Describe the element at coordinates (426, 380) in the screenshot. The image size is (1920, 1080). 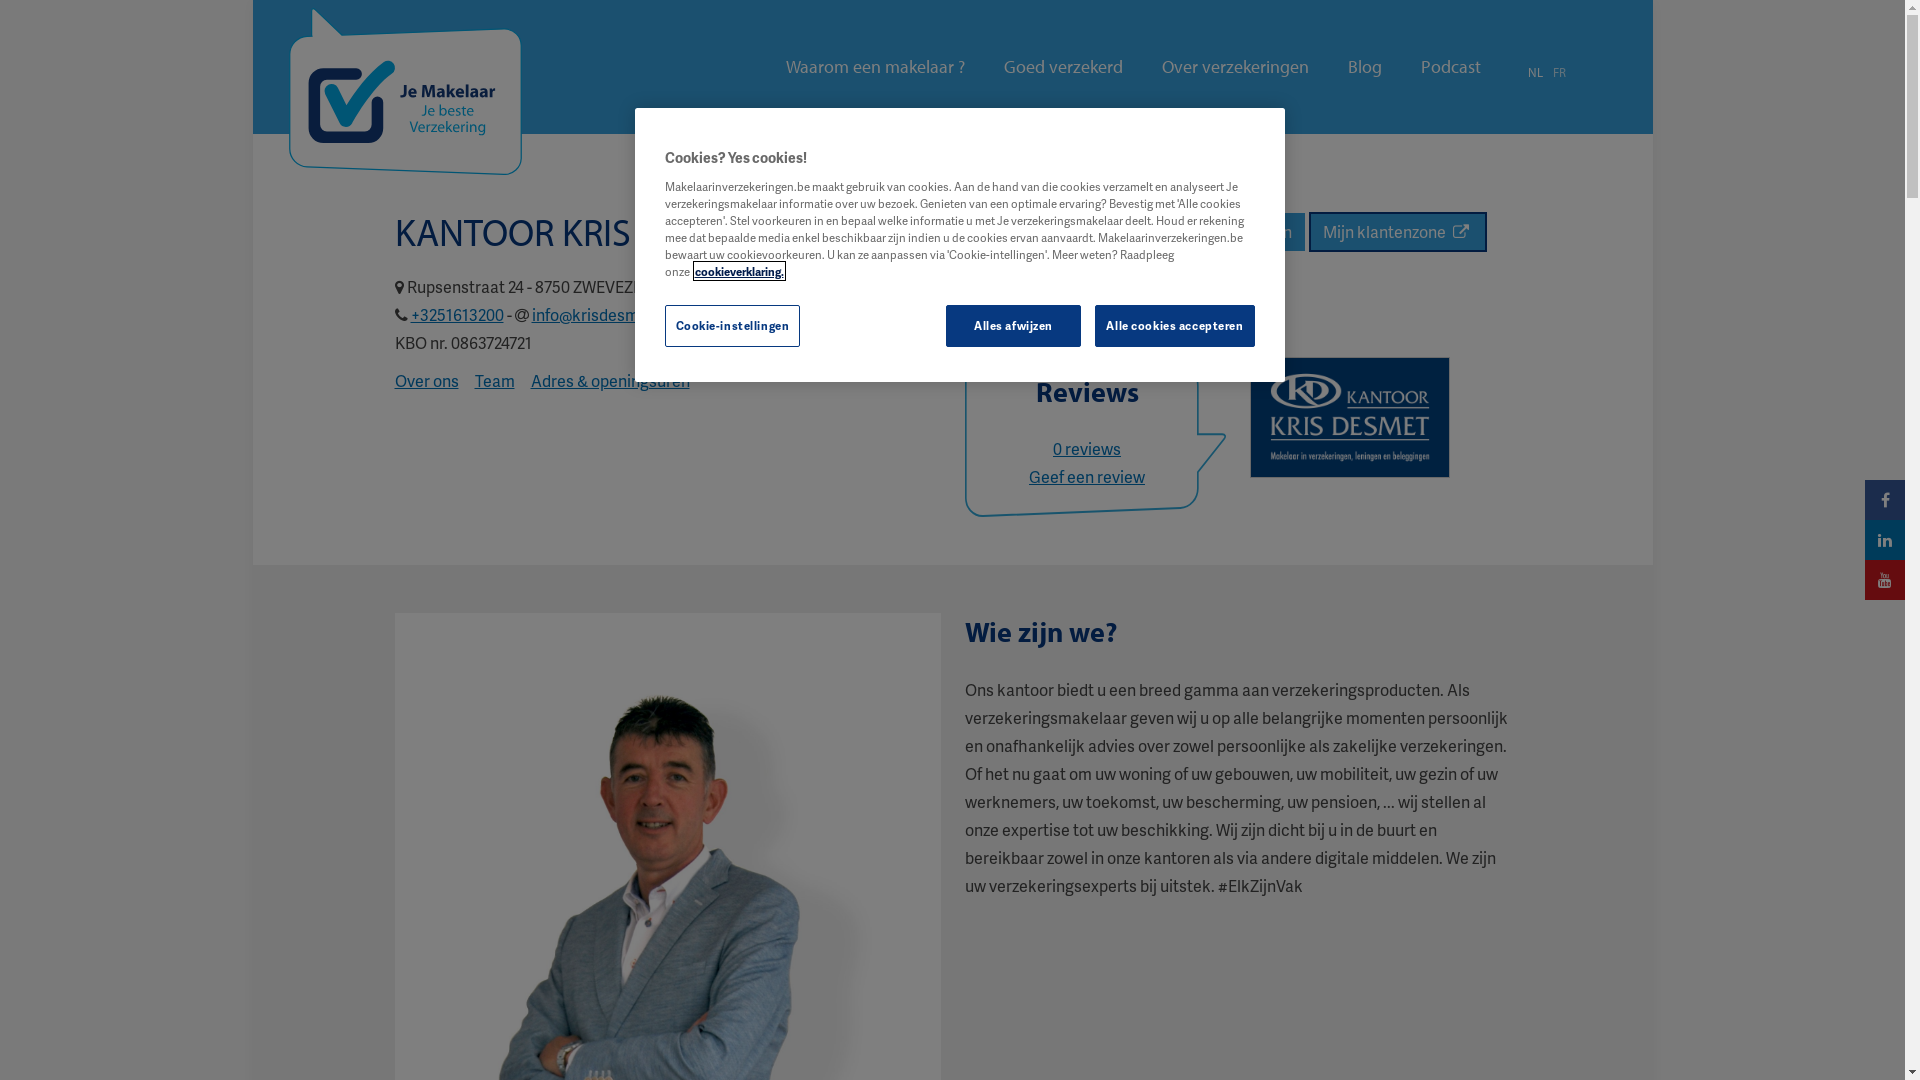
I see `Over ons` at that location.